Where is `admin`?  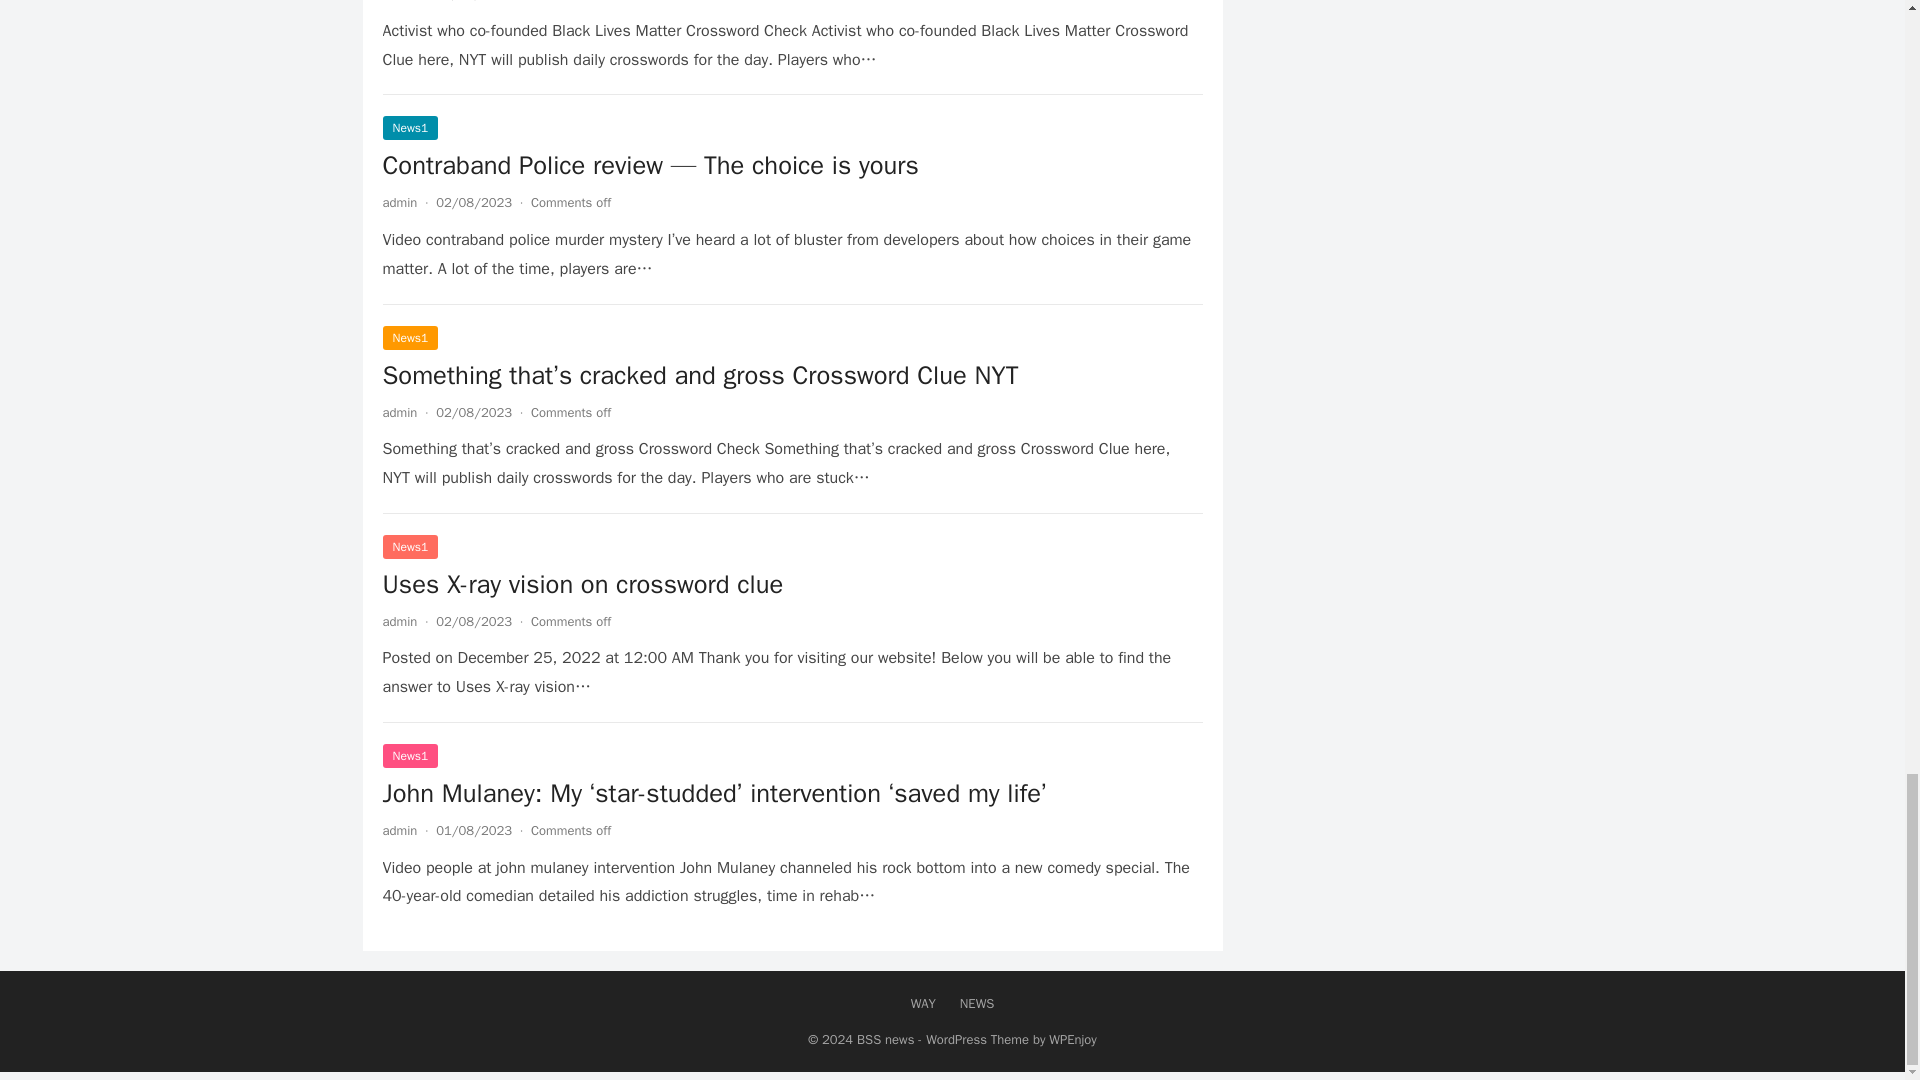
admin is located at coordinates (399, 1).